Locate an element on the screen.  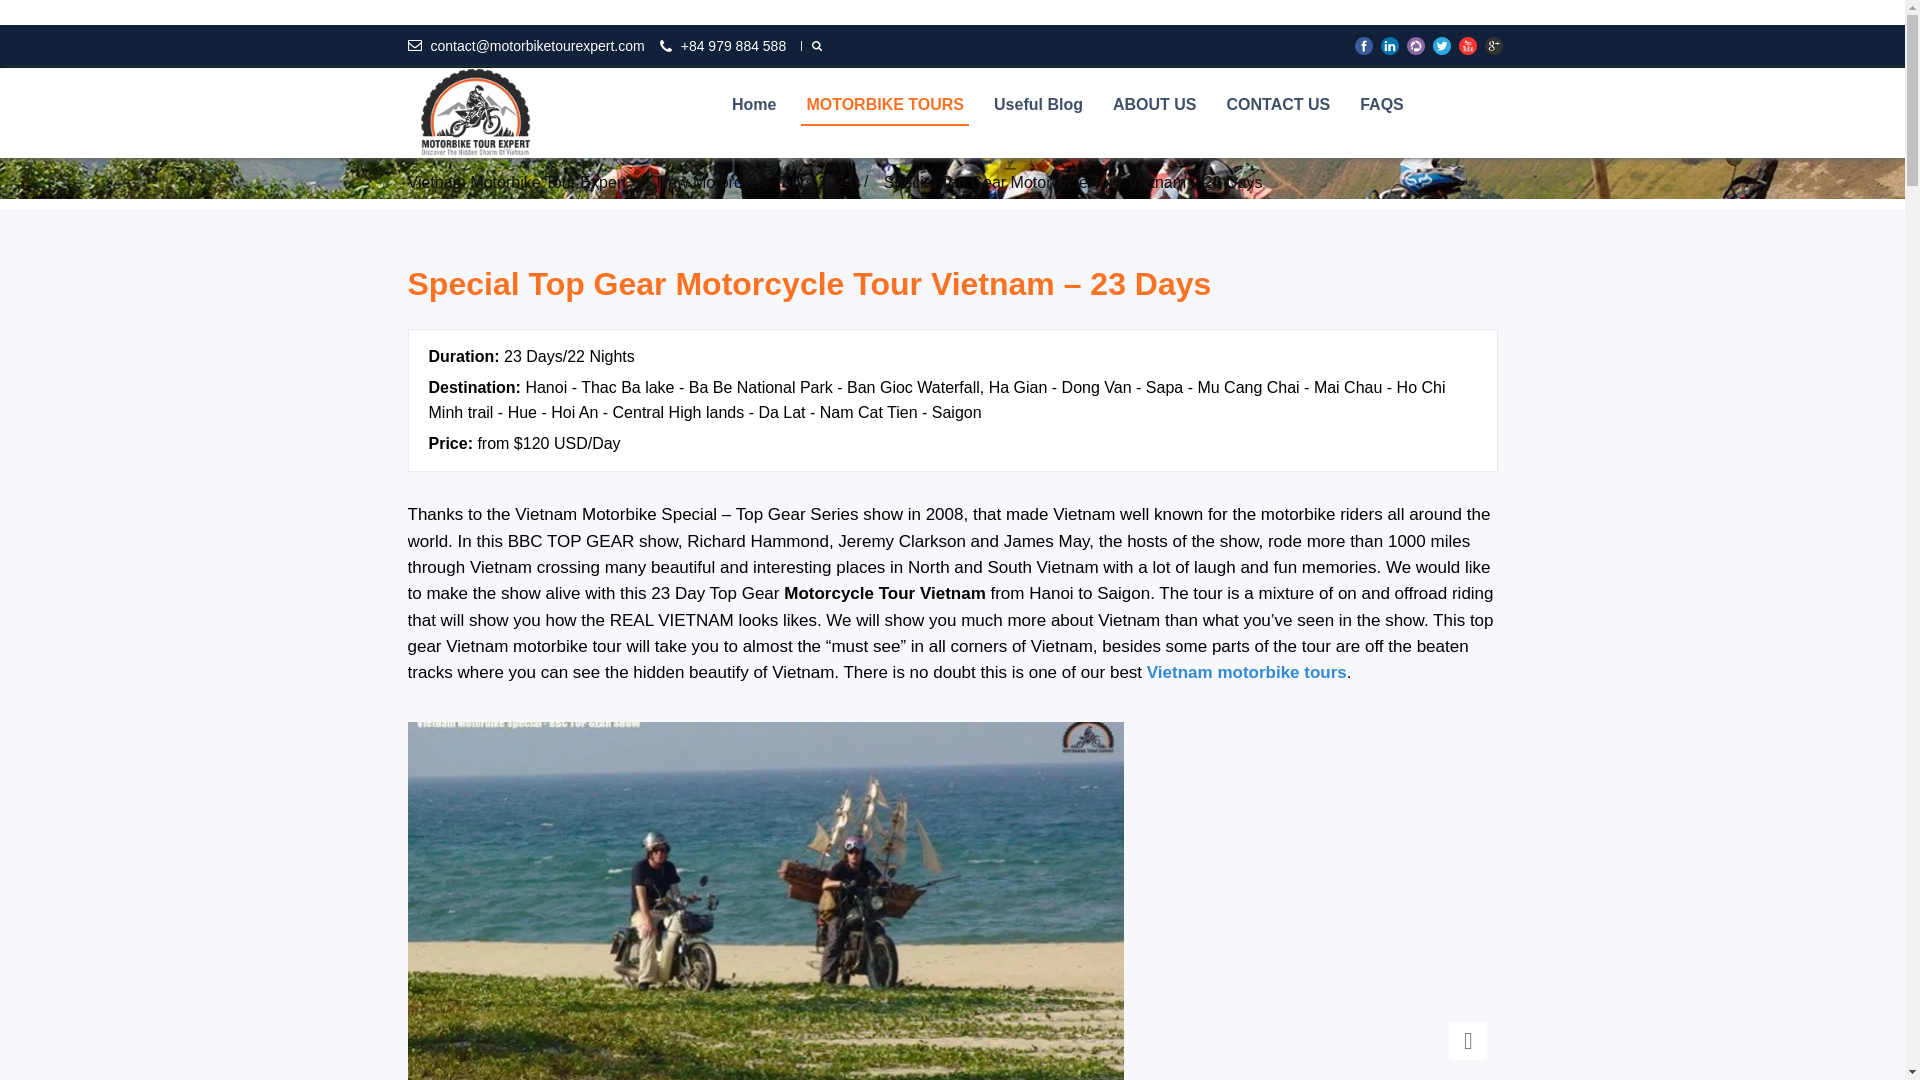
Useful Blog is located at coordinates (1038, 106).